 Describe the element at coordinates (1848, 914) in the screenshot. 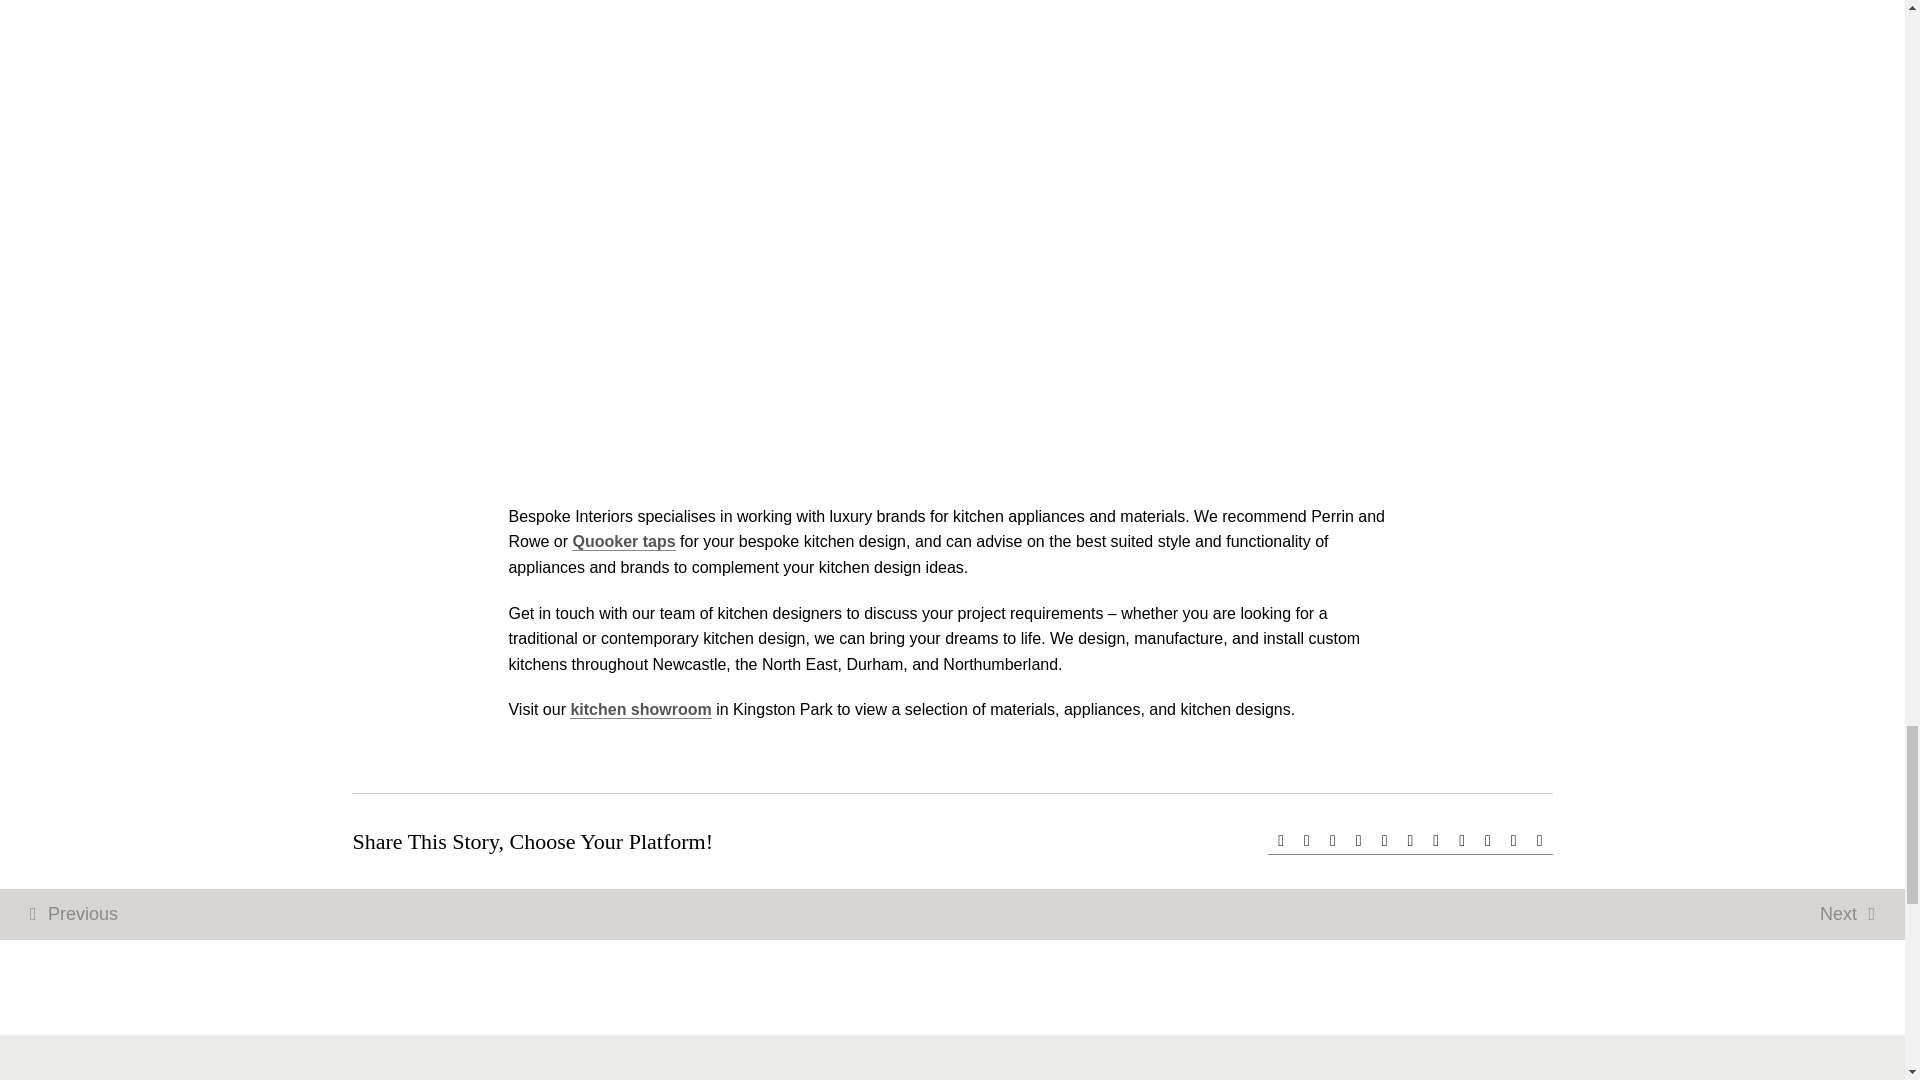

I see `Next` at that location.